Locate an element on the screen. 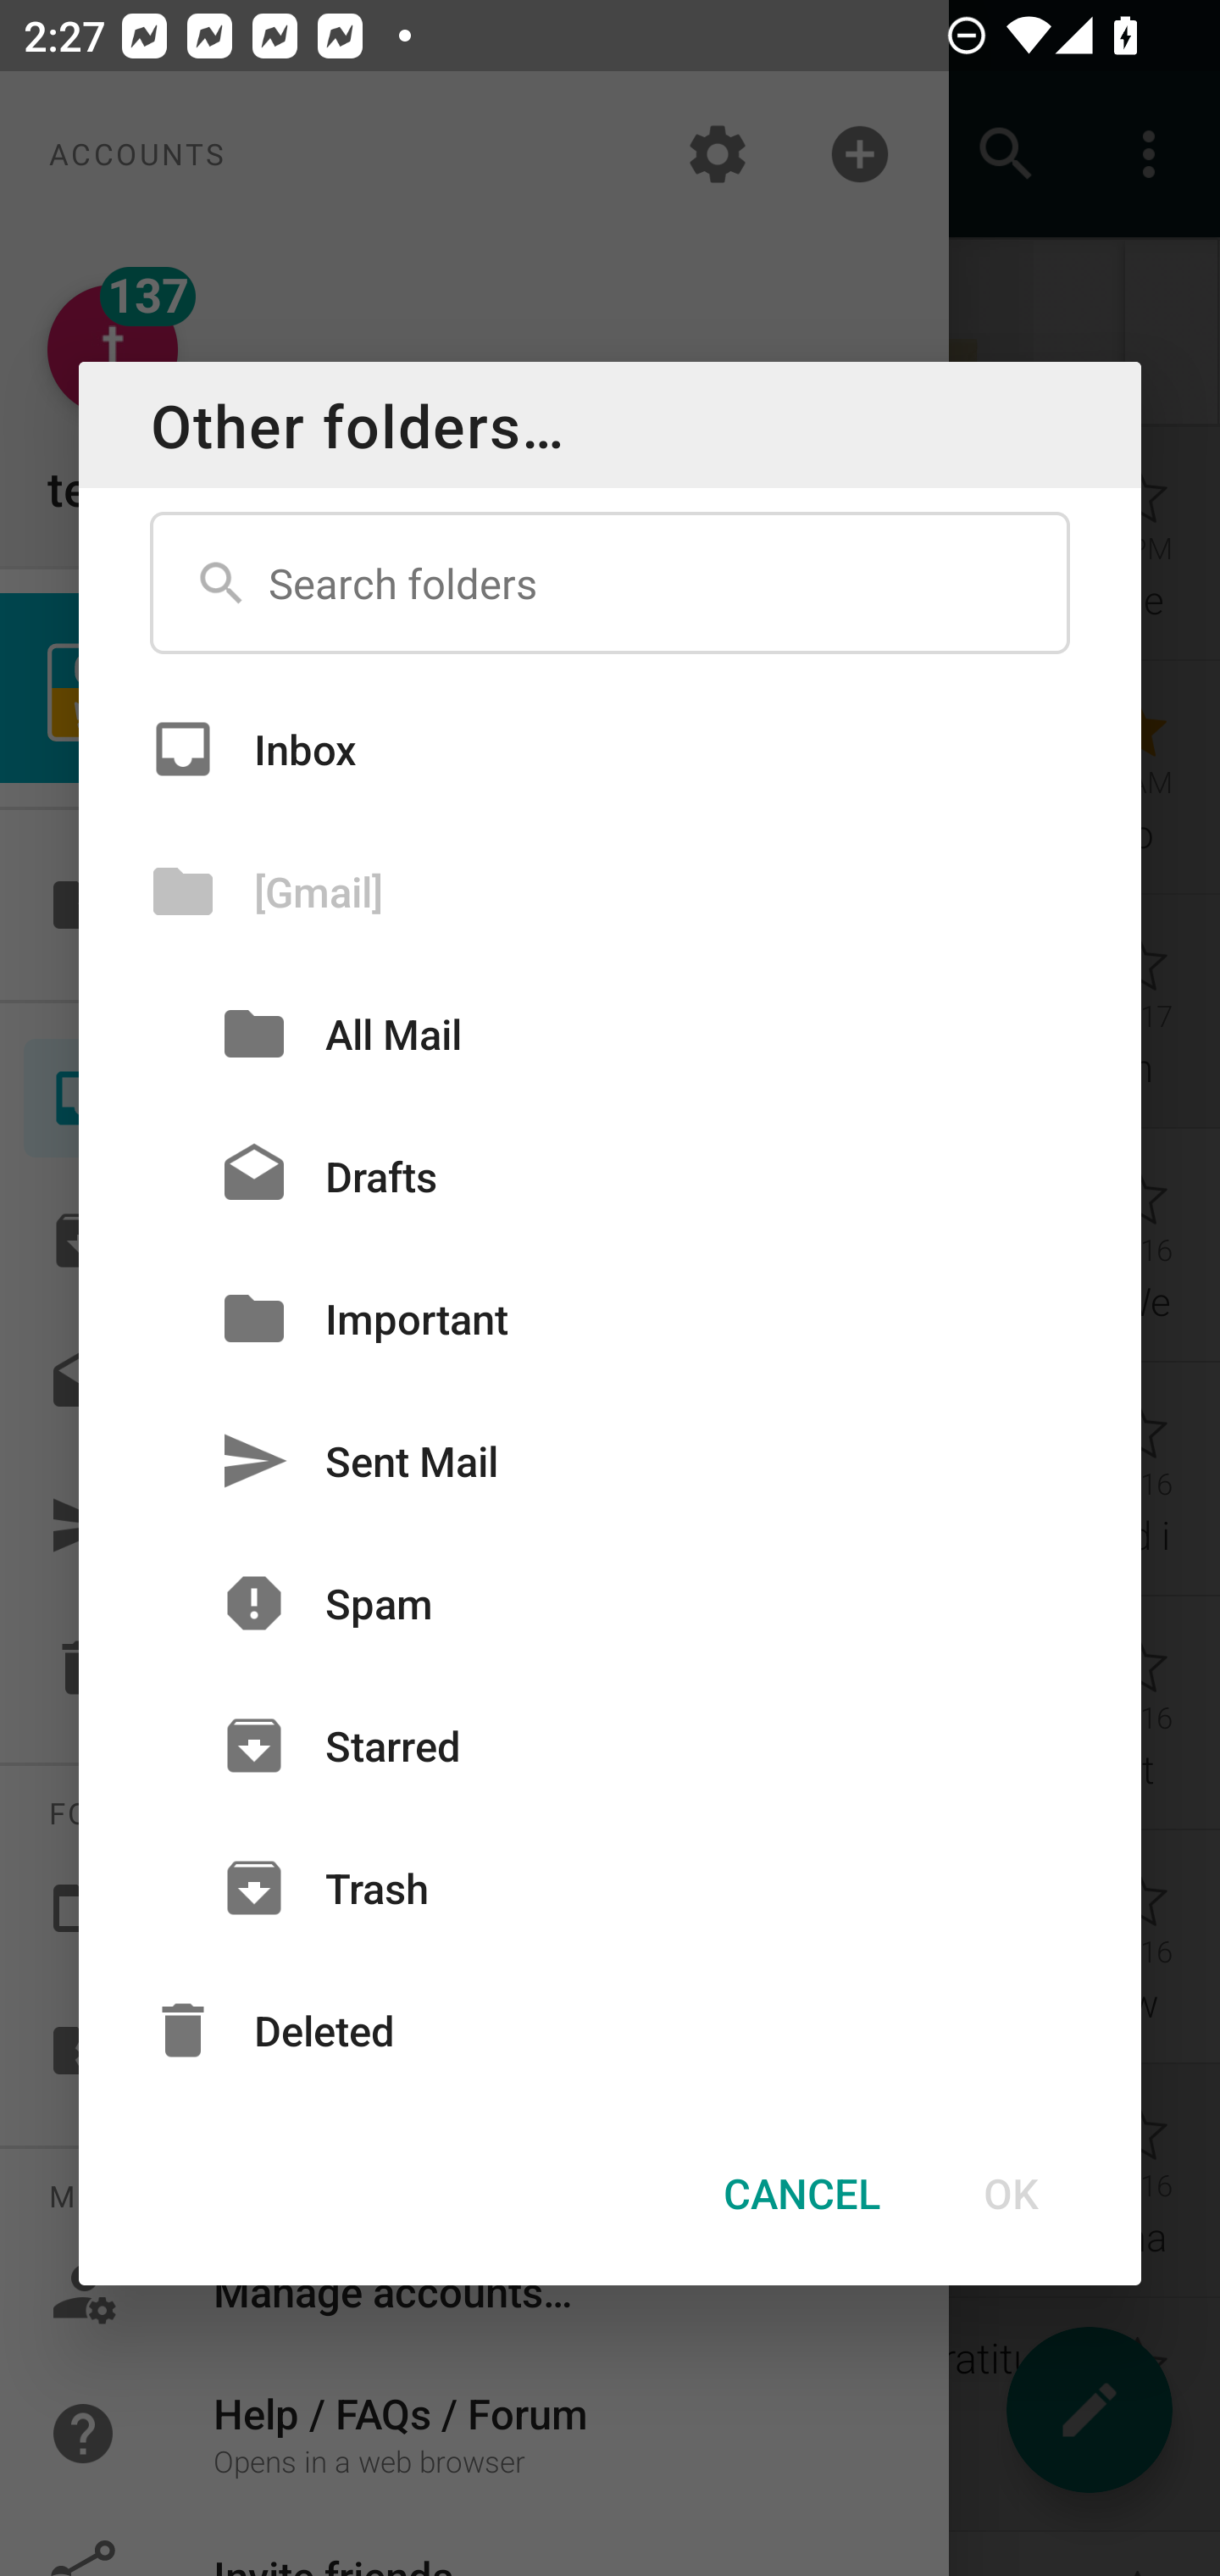  Starred is located at coordinates (610, 1746).